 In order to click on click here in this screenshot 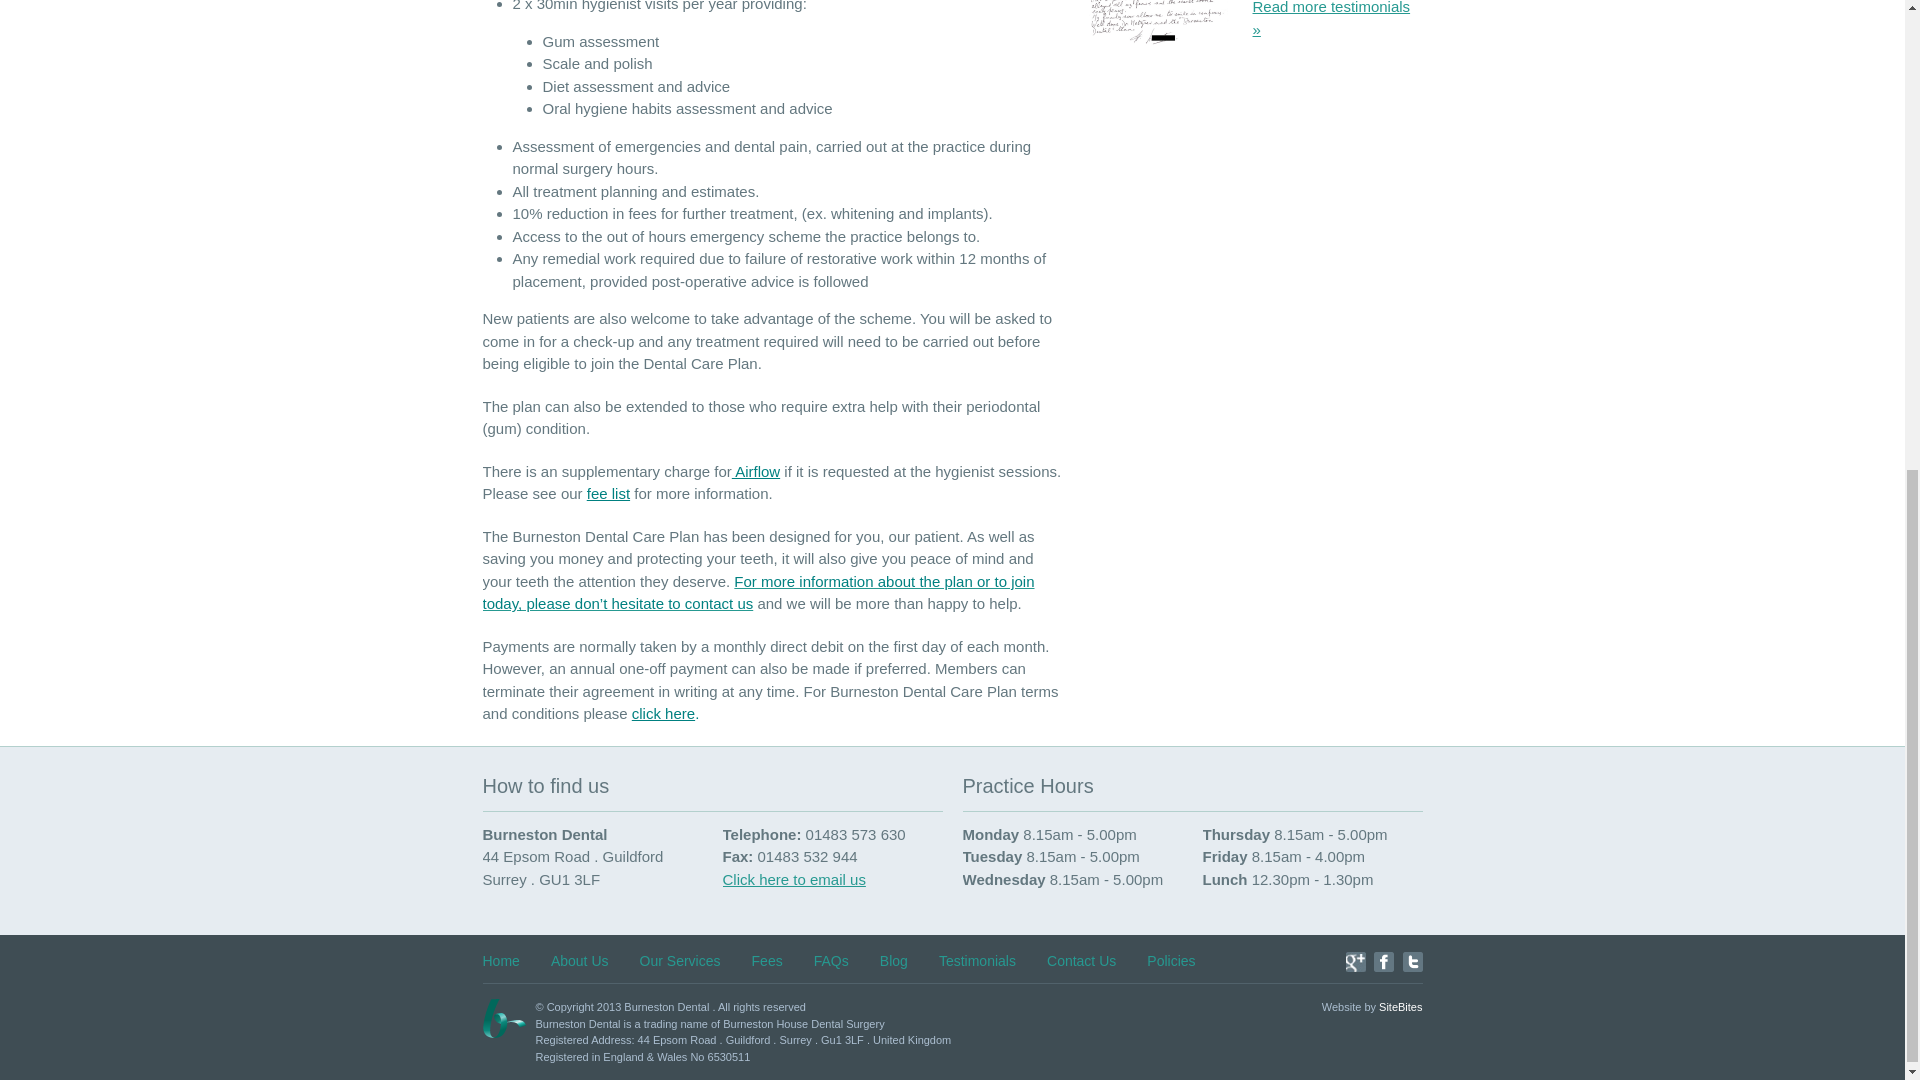, I will do `click(663, 714)`.